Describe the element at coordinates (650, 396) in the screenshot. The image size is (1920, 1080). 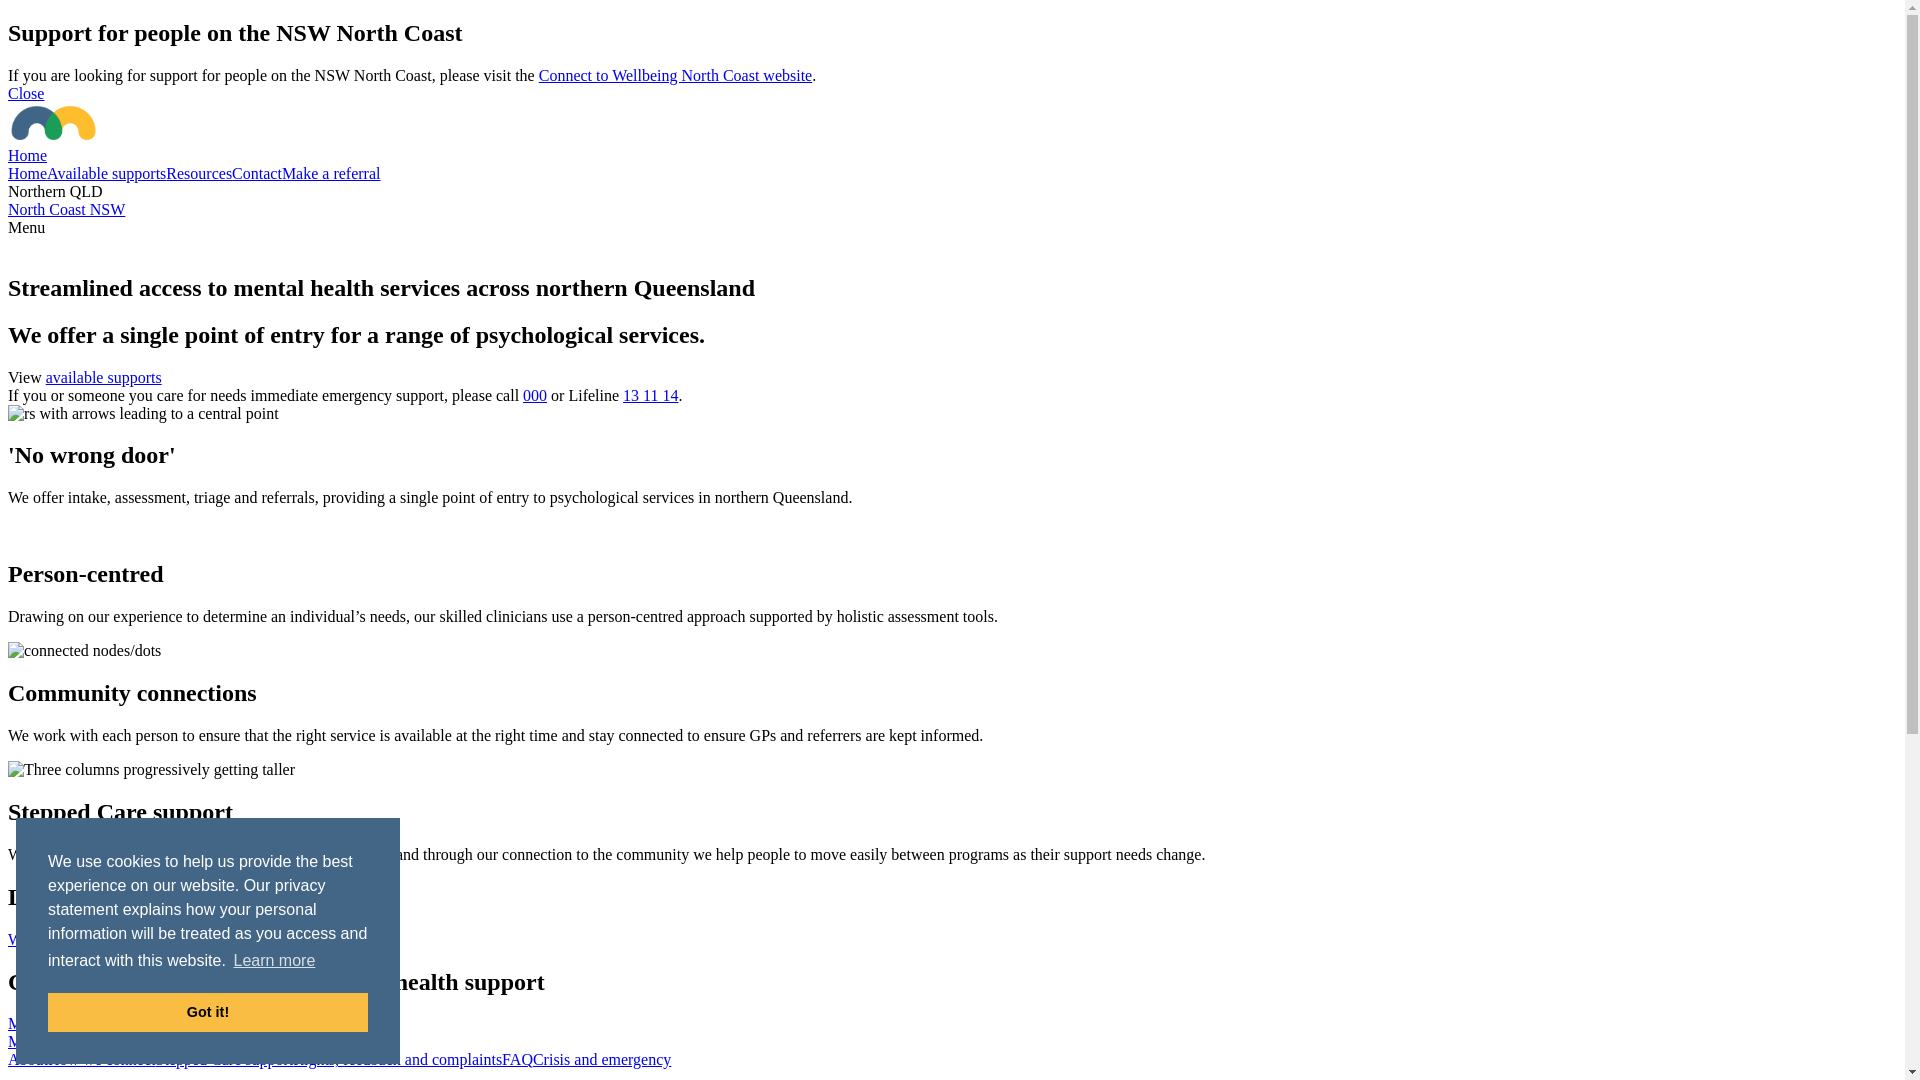
I see `13 11 14` at that location.